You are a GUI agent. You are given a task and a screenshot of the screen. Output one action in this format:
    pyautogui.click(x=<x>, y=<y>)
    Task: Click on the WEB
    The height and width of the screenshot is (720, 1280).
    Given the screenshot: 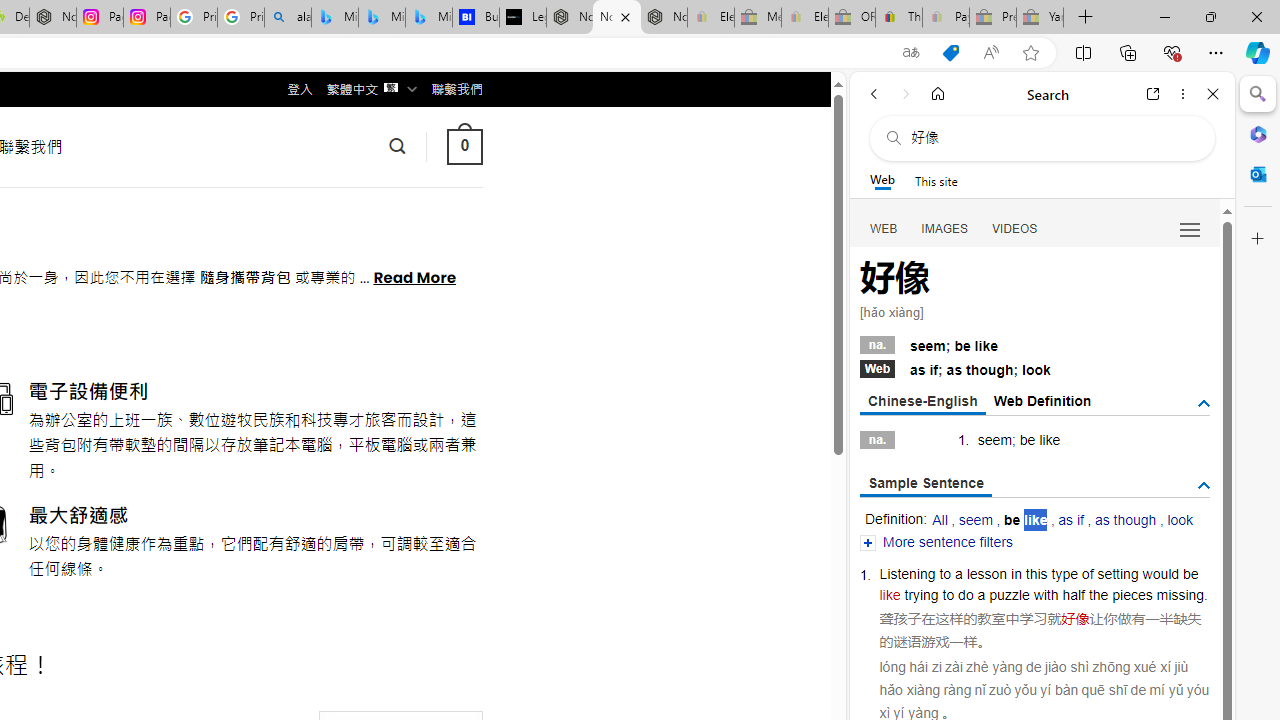 What is the action you would take?
    pyautogui.click(x=884, y=228)
    